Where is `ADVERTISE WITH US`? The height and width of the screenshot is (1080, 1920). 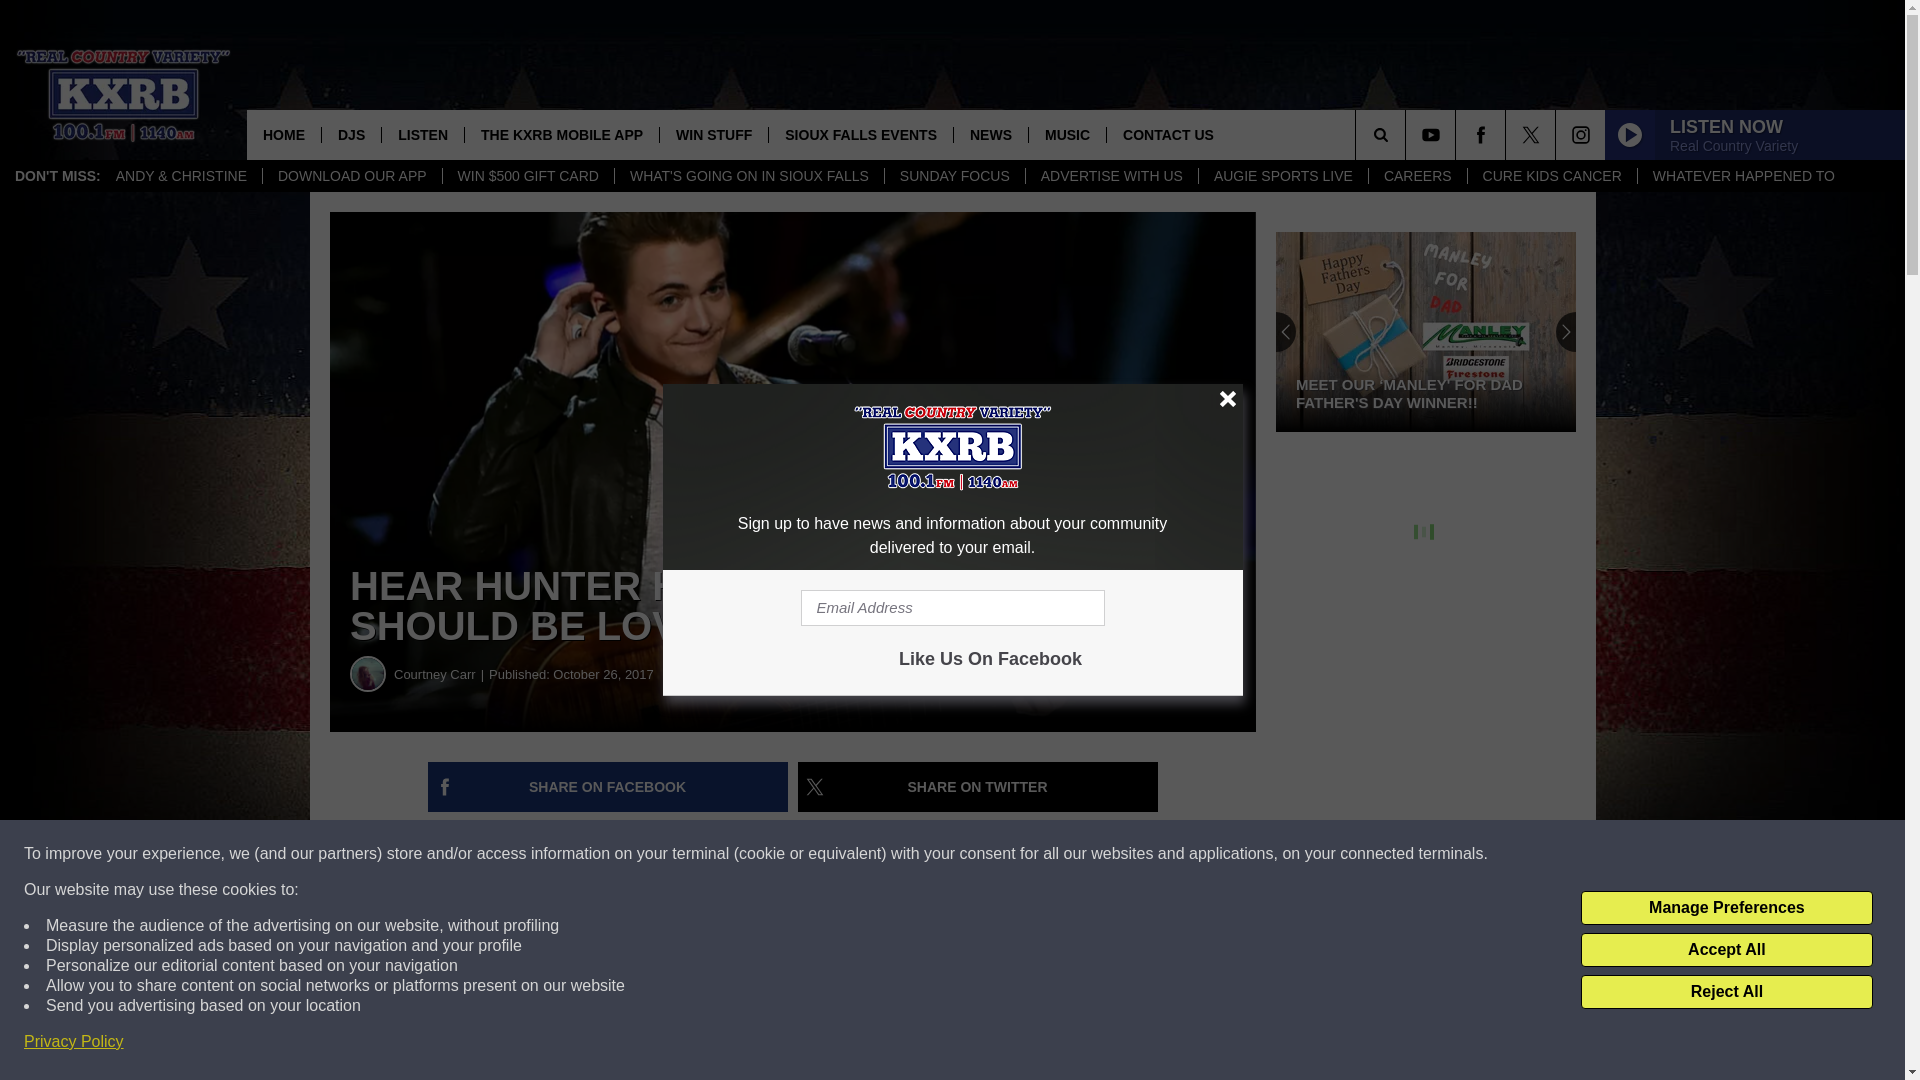
ADVERTISE WITH US is located at coordinates (1112, 176).